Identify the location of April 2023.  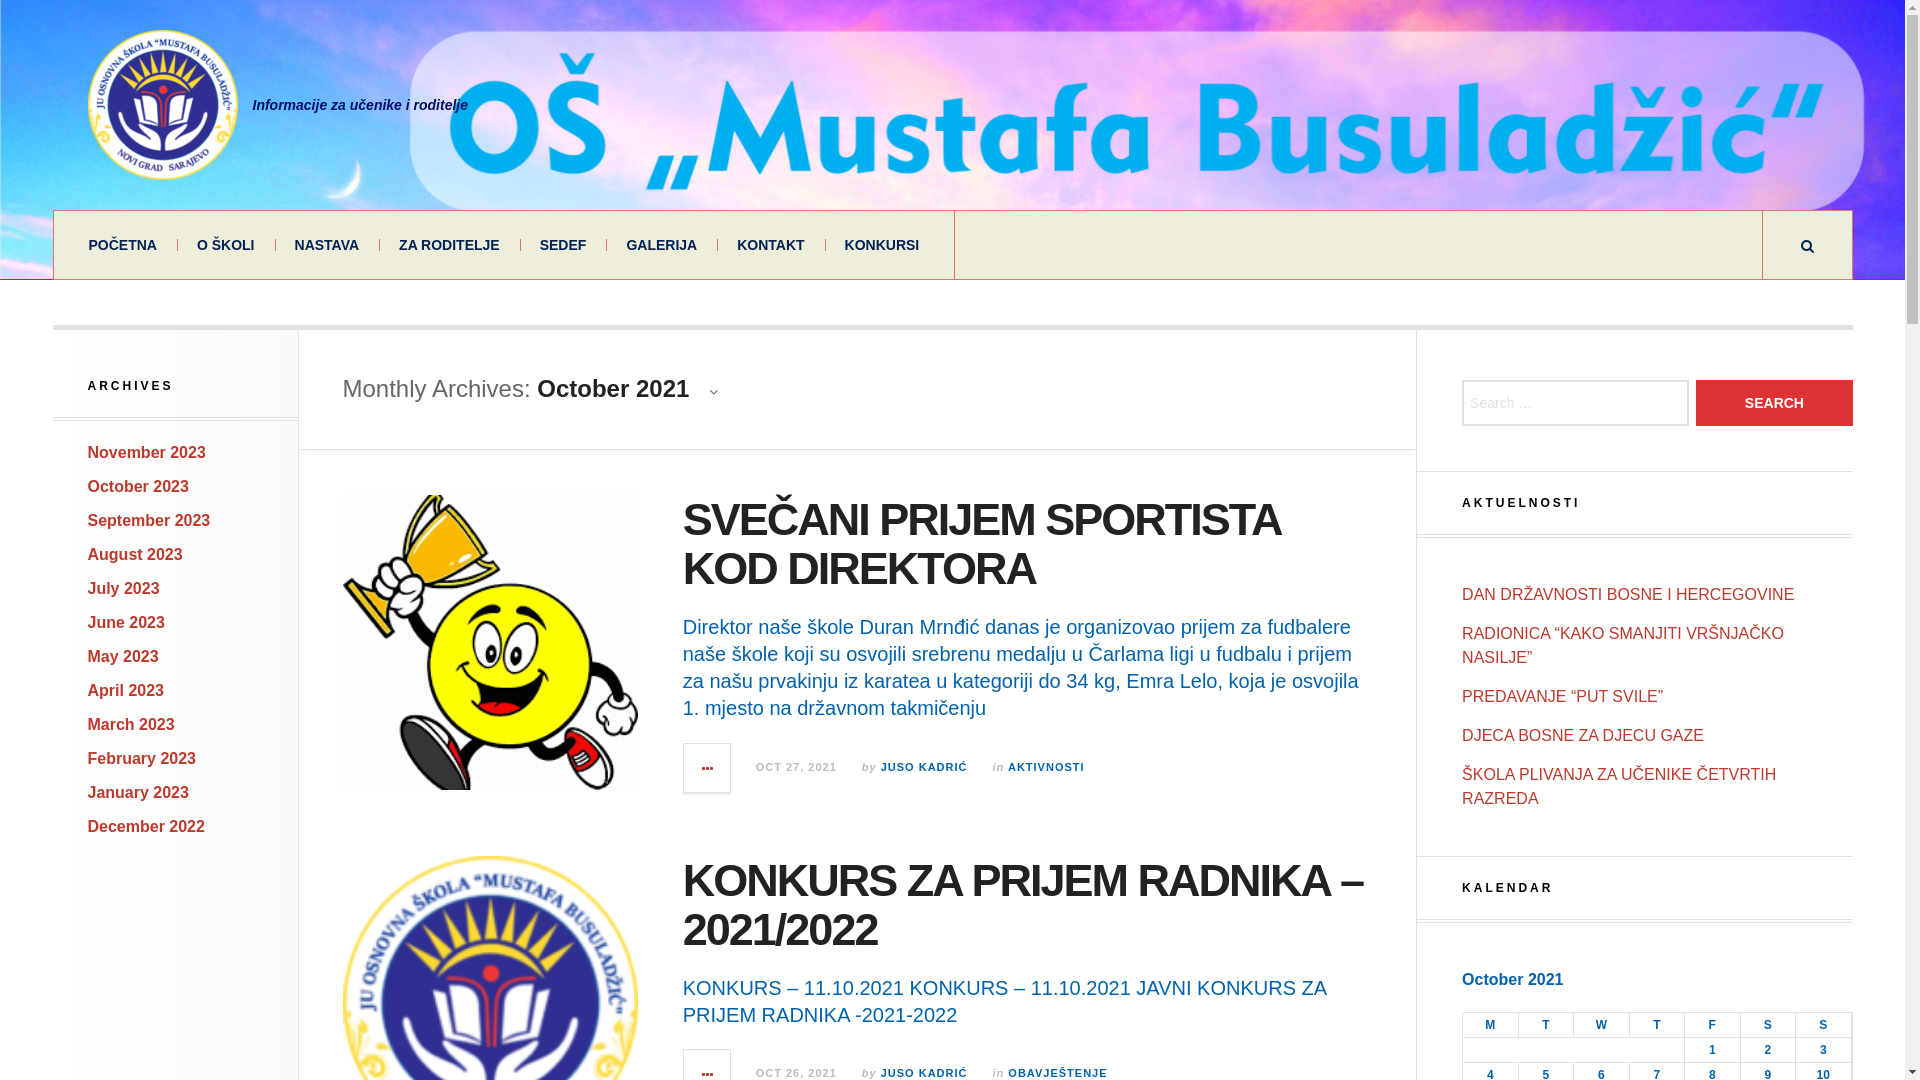
(126, 690).